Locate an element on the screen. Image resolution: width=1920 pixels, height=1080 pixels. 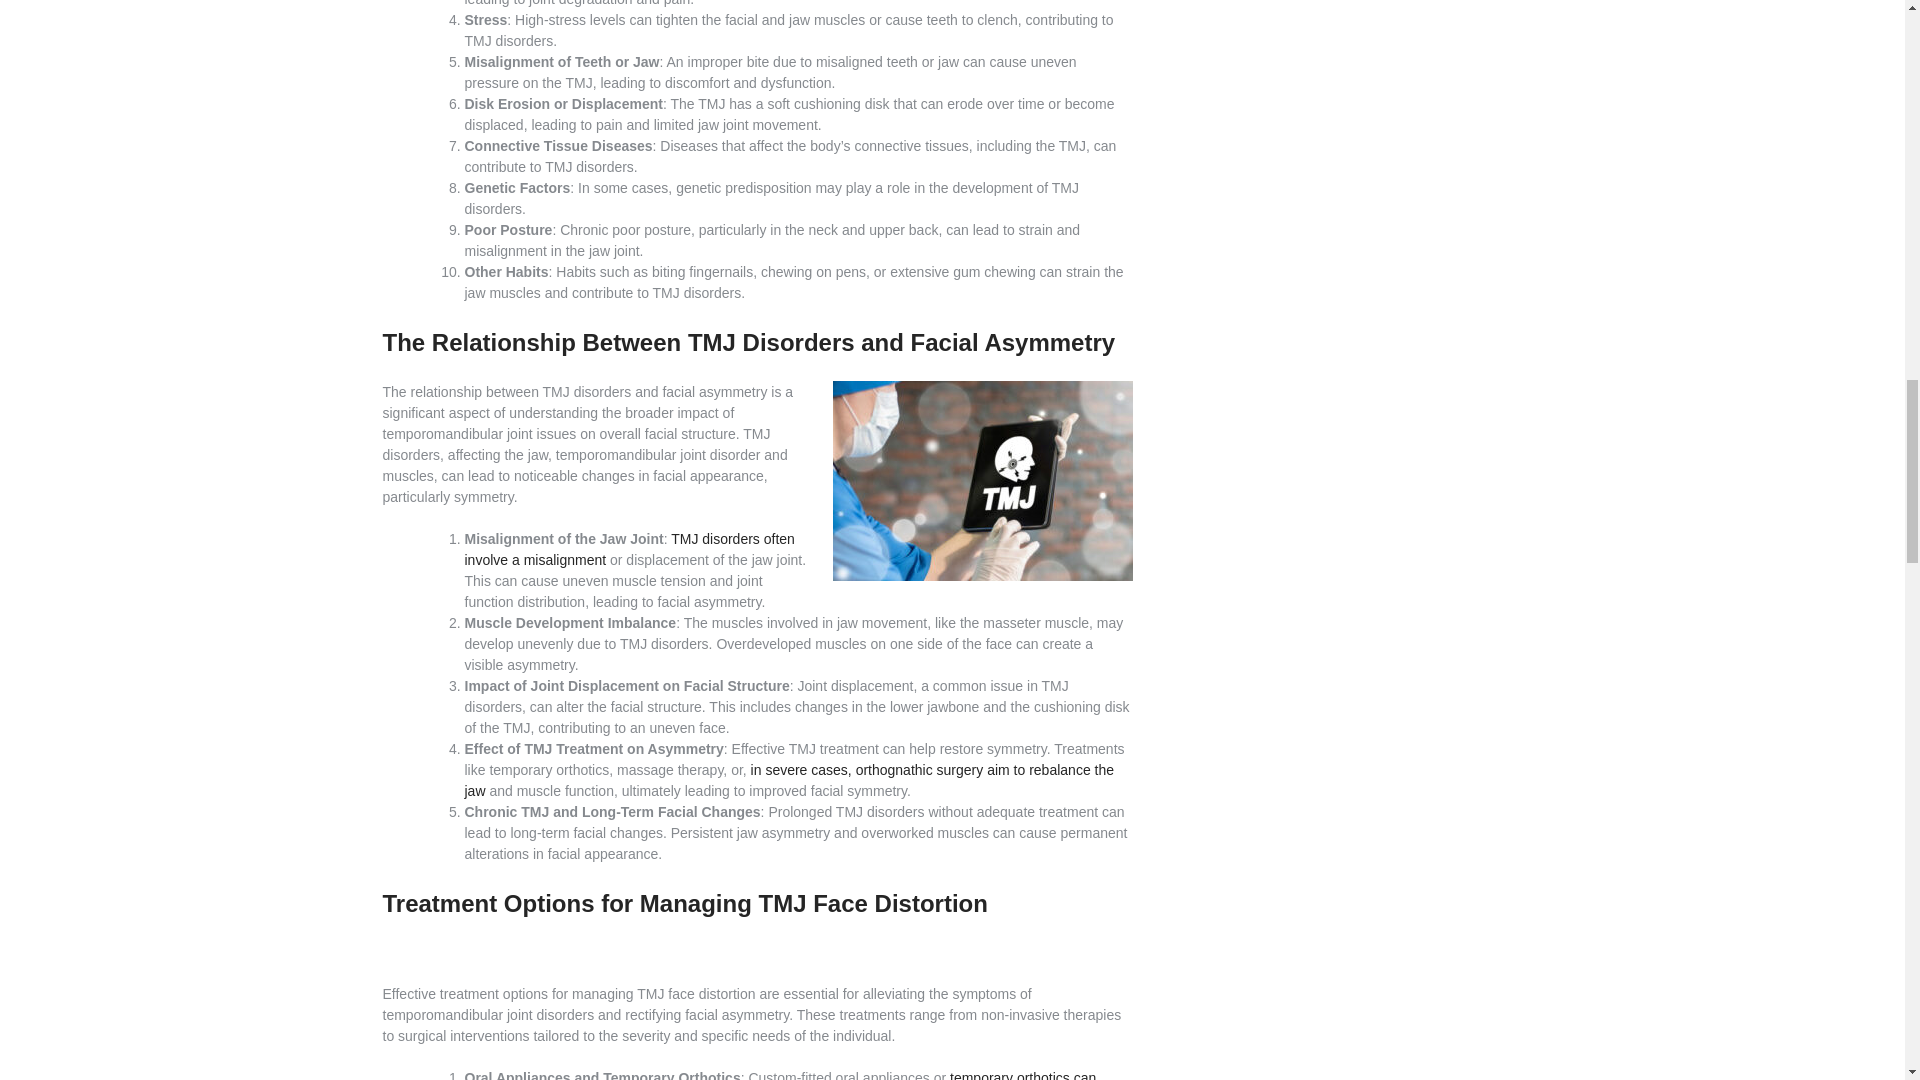
temporary orthotics can realign the jaw is located at coordinates (780, 1075).